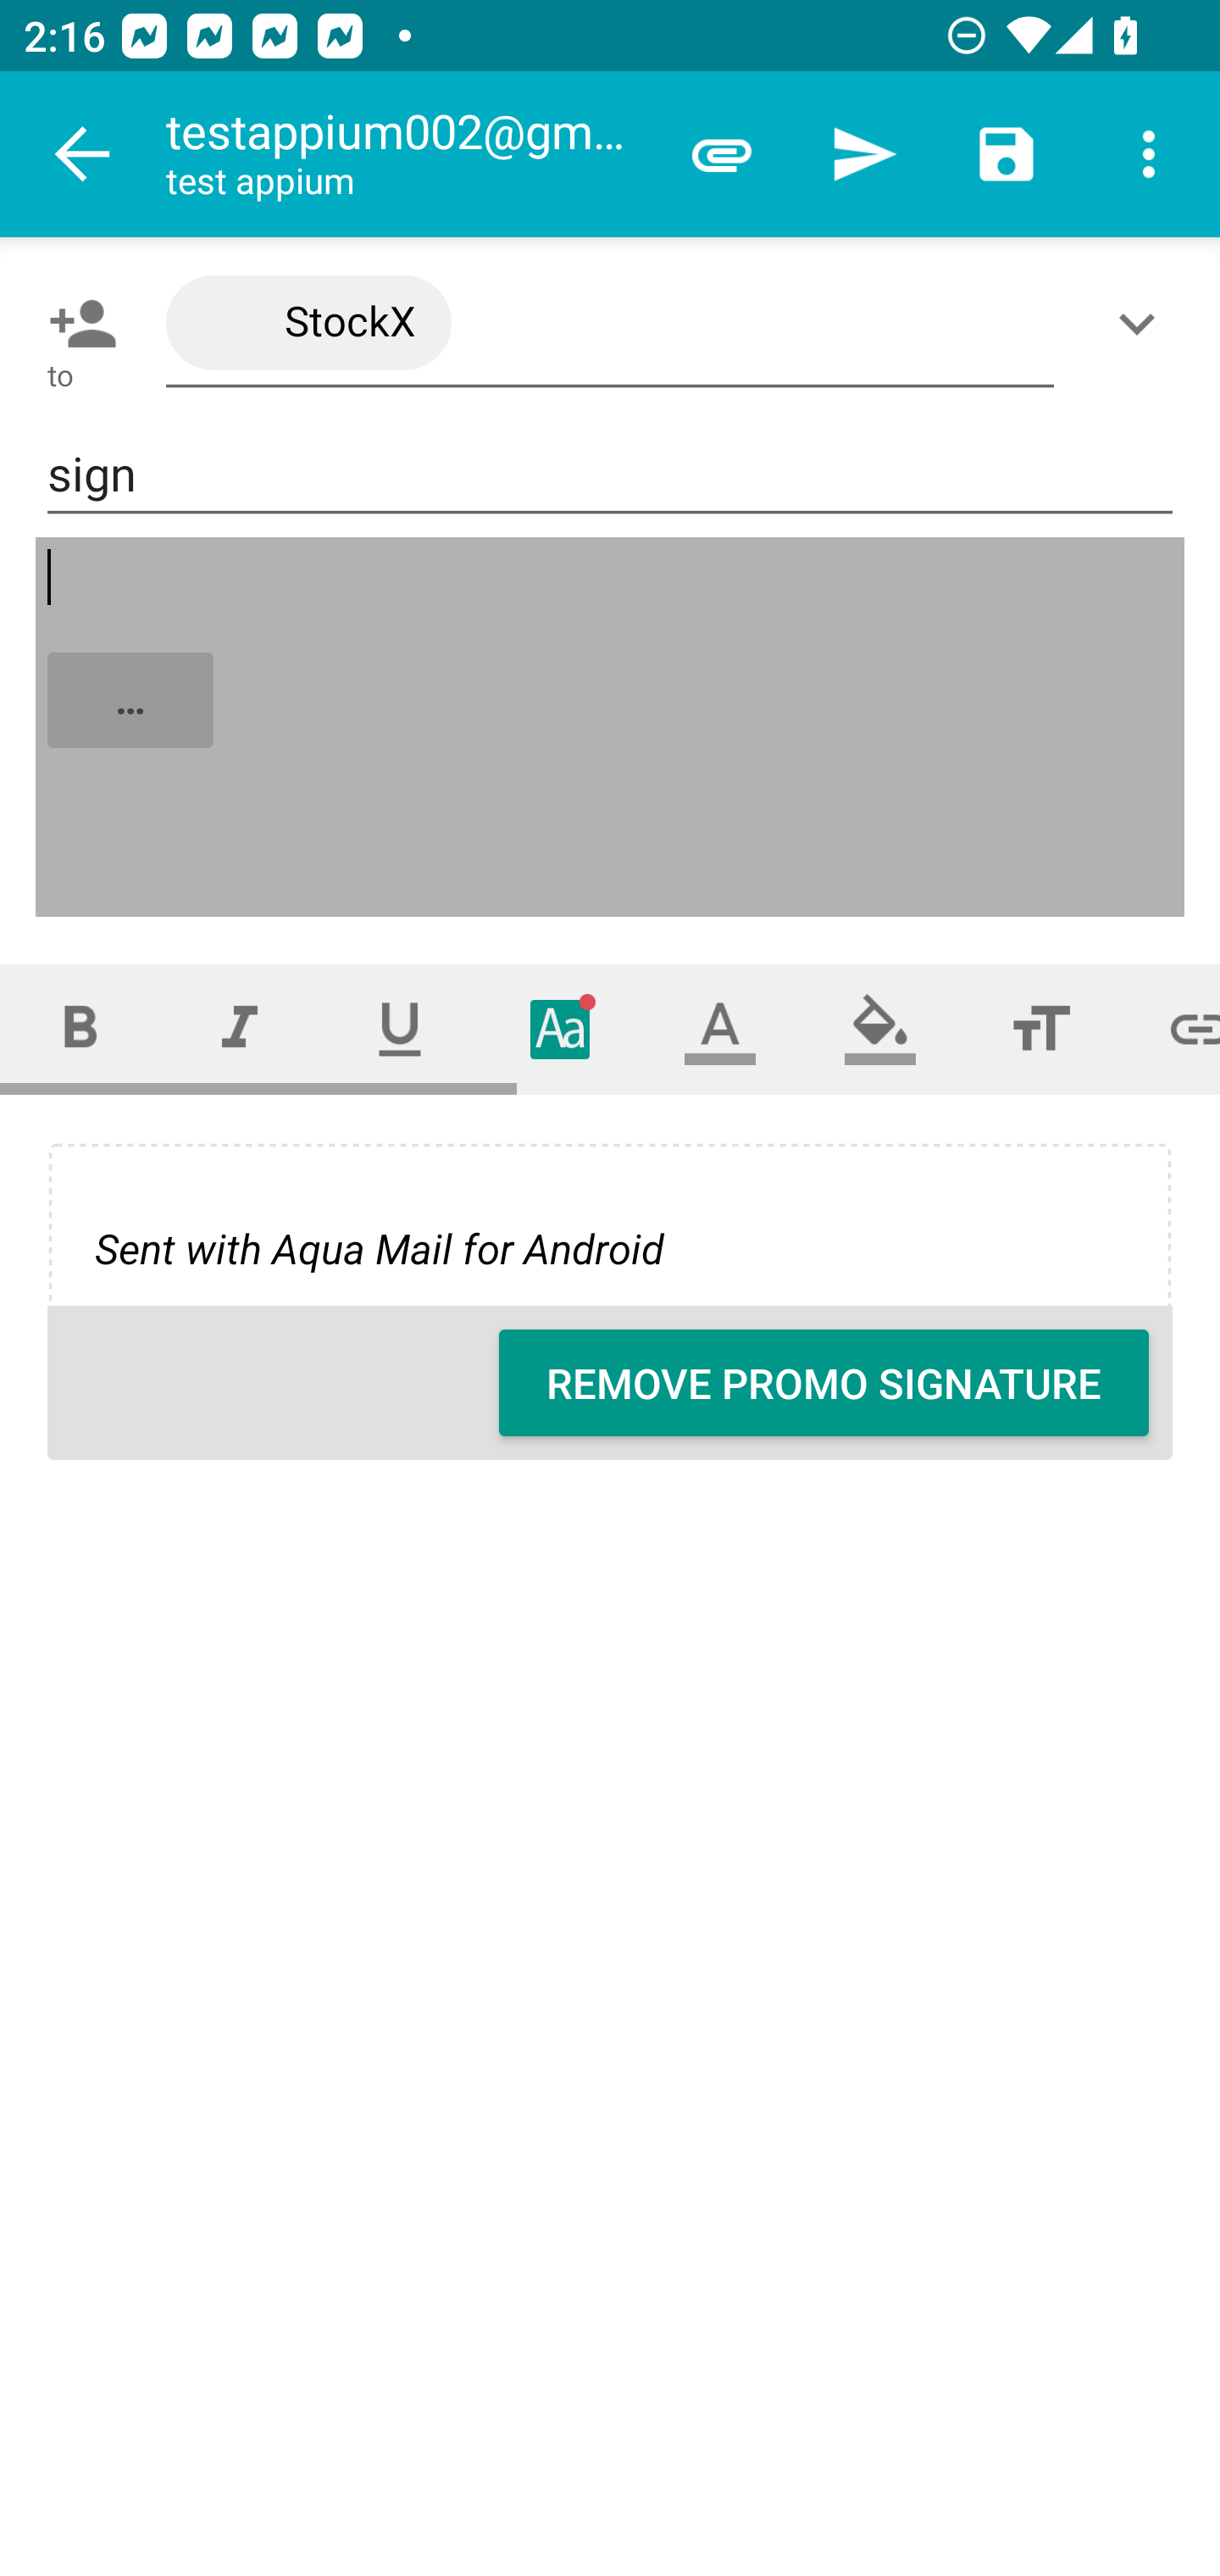 The height and width of the screenshot is (2576, 1220). What do you see at coordinates (823, 1383) in the screenshot?
I see `REMOVE PROMO SIGNATURE` at bounding box center [823, 1383].